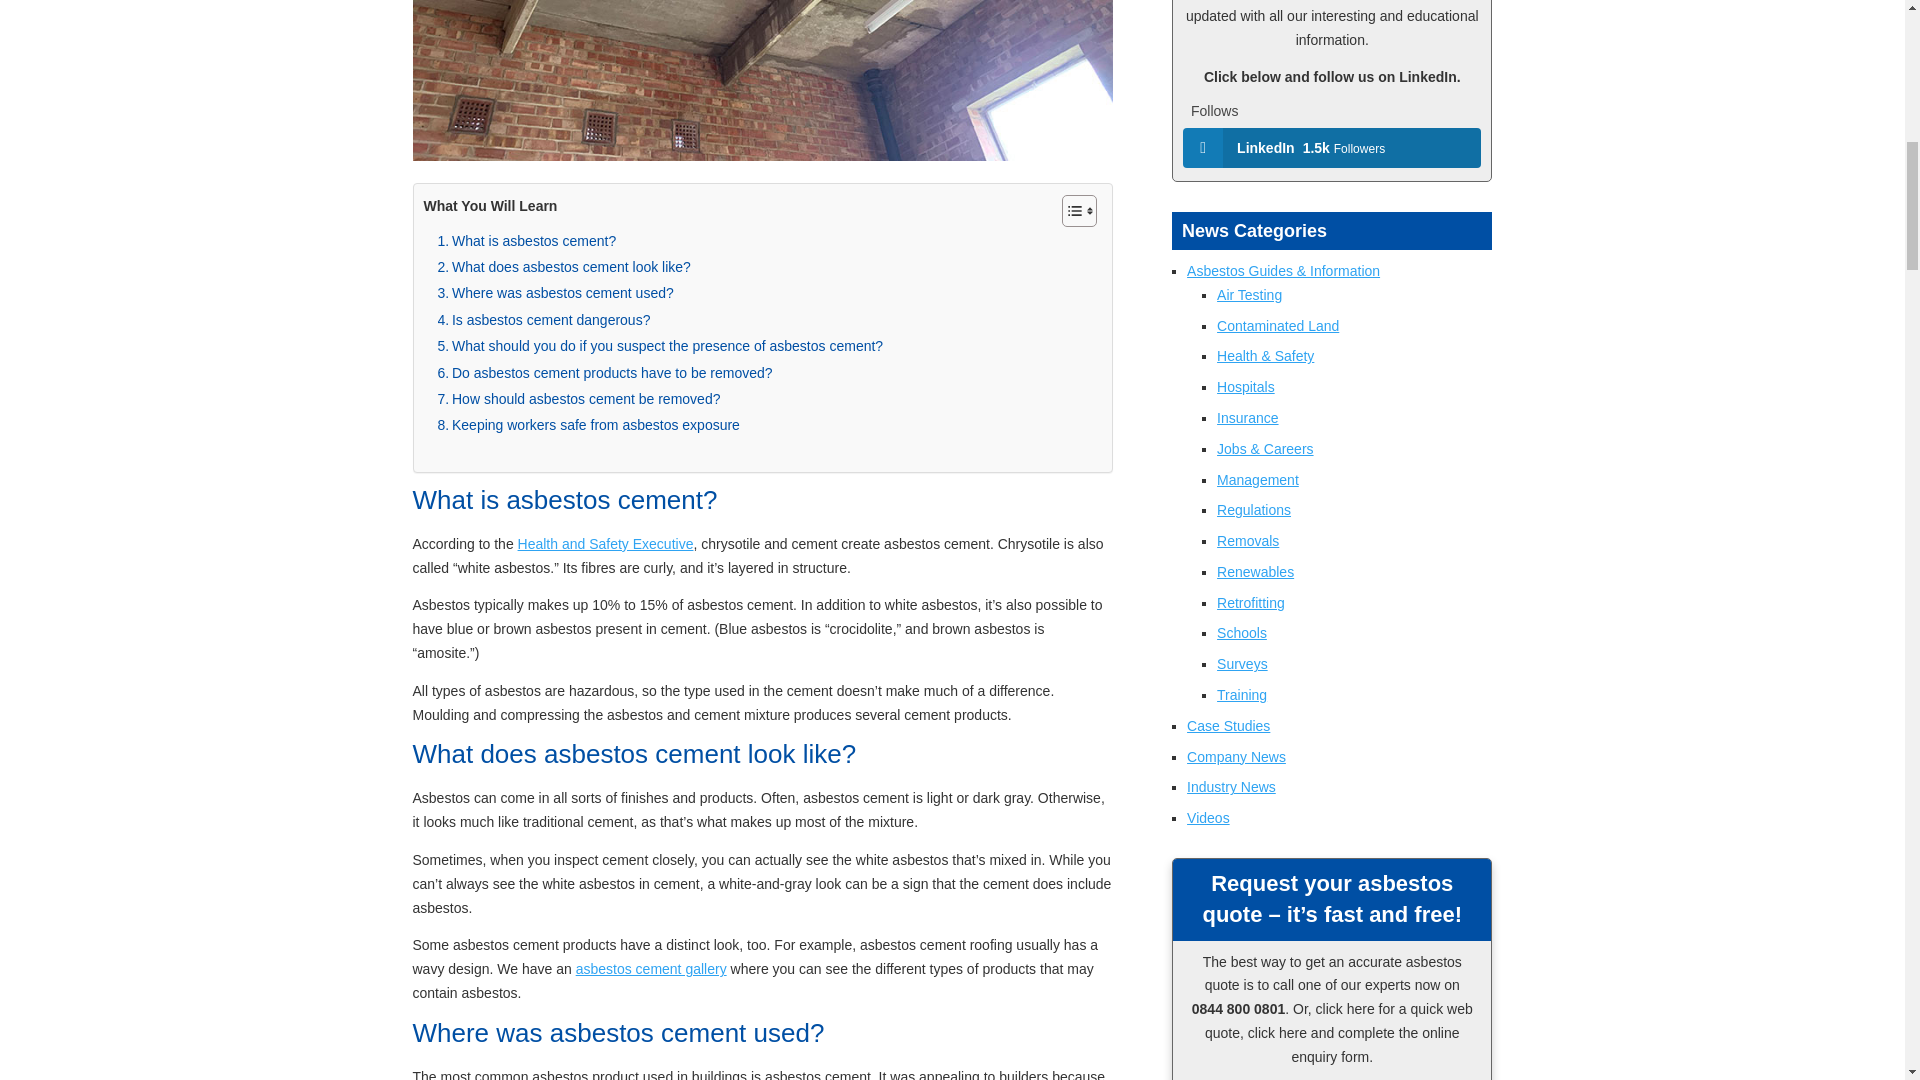 The image size is (1920, 1080). Describe the element at coordinates (605, 372) in the screenshot. I see `Do asbestos cement products have to be removed?` at that location.